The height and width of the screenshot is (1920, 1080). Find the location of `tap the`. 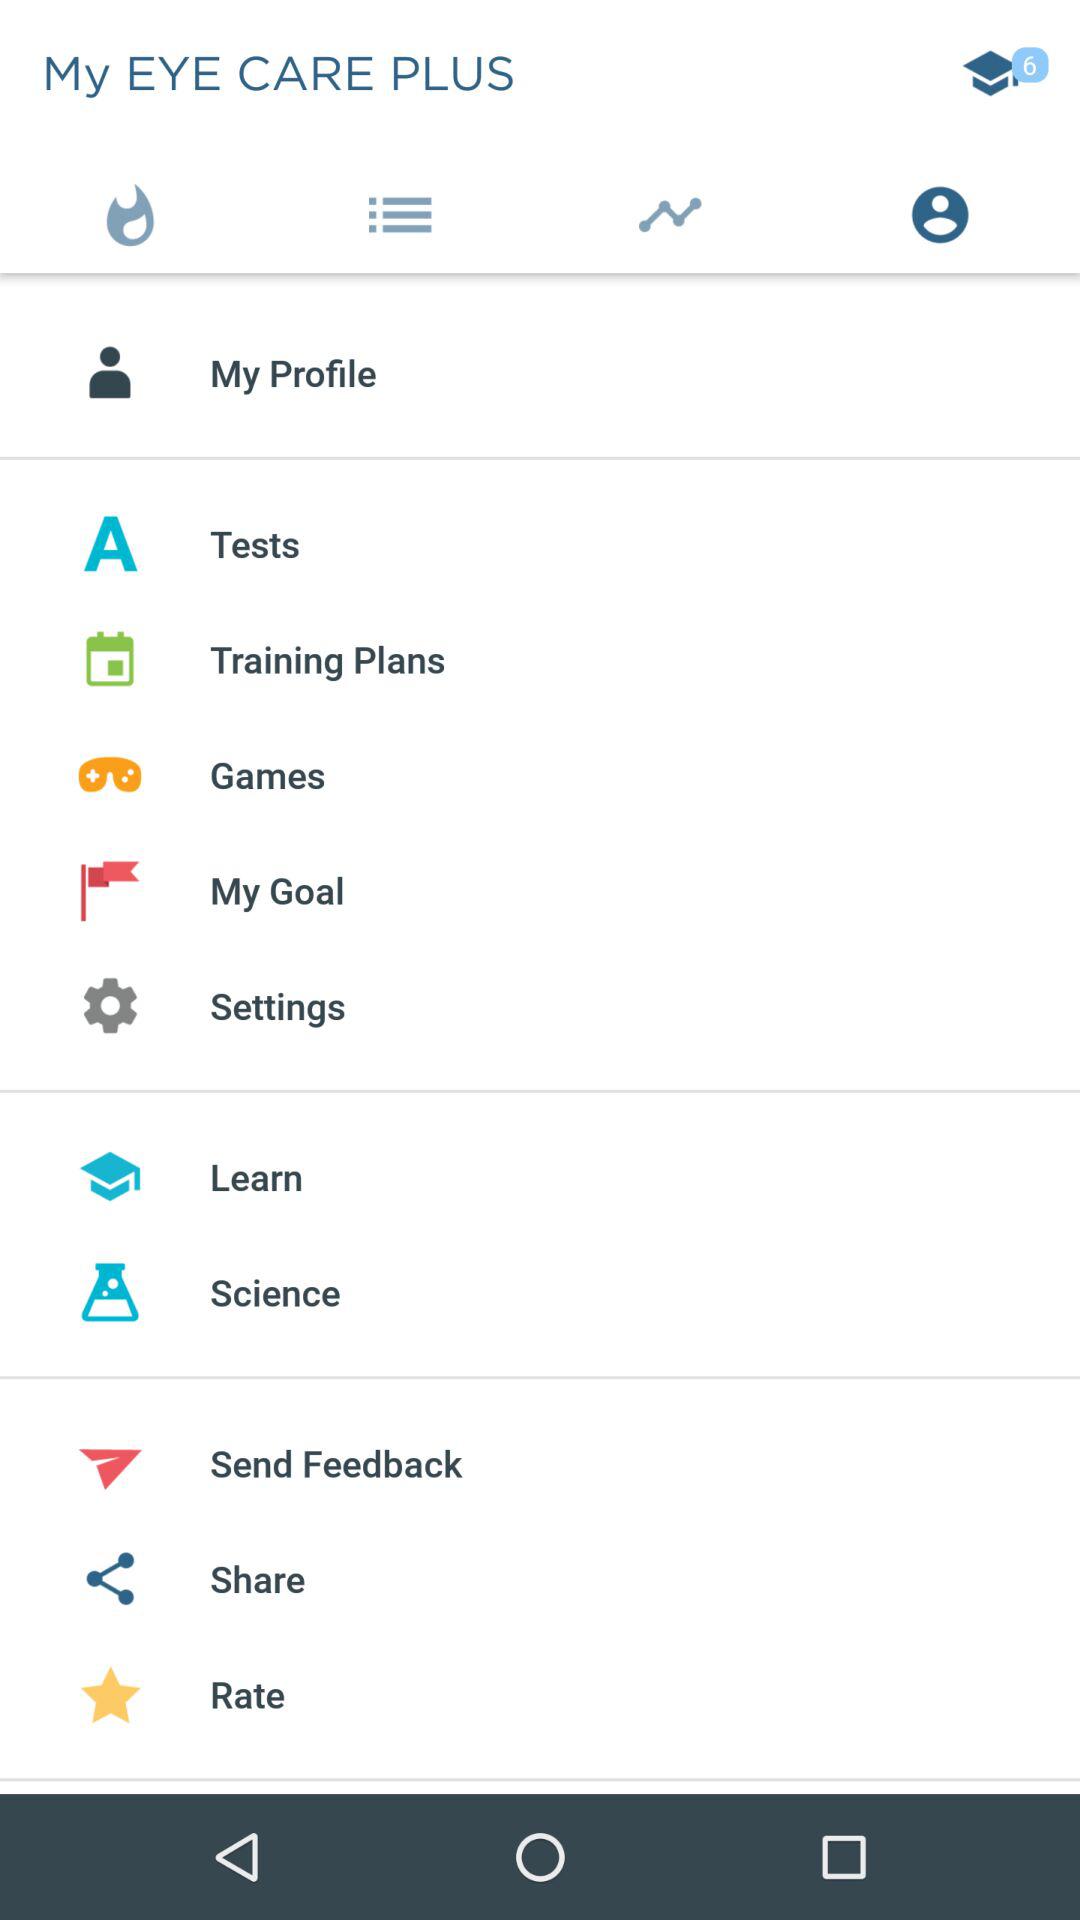

tap the is located at coordinates (405, 210).